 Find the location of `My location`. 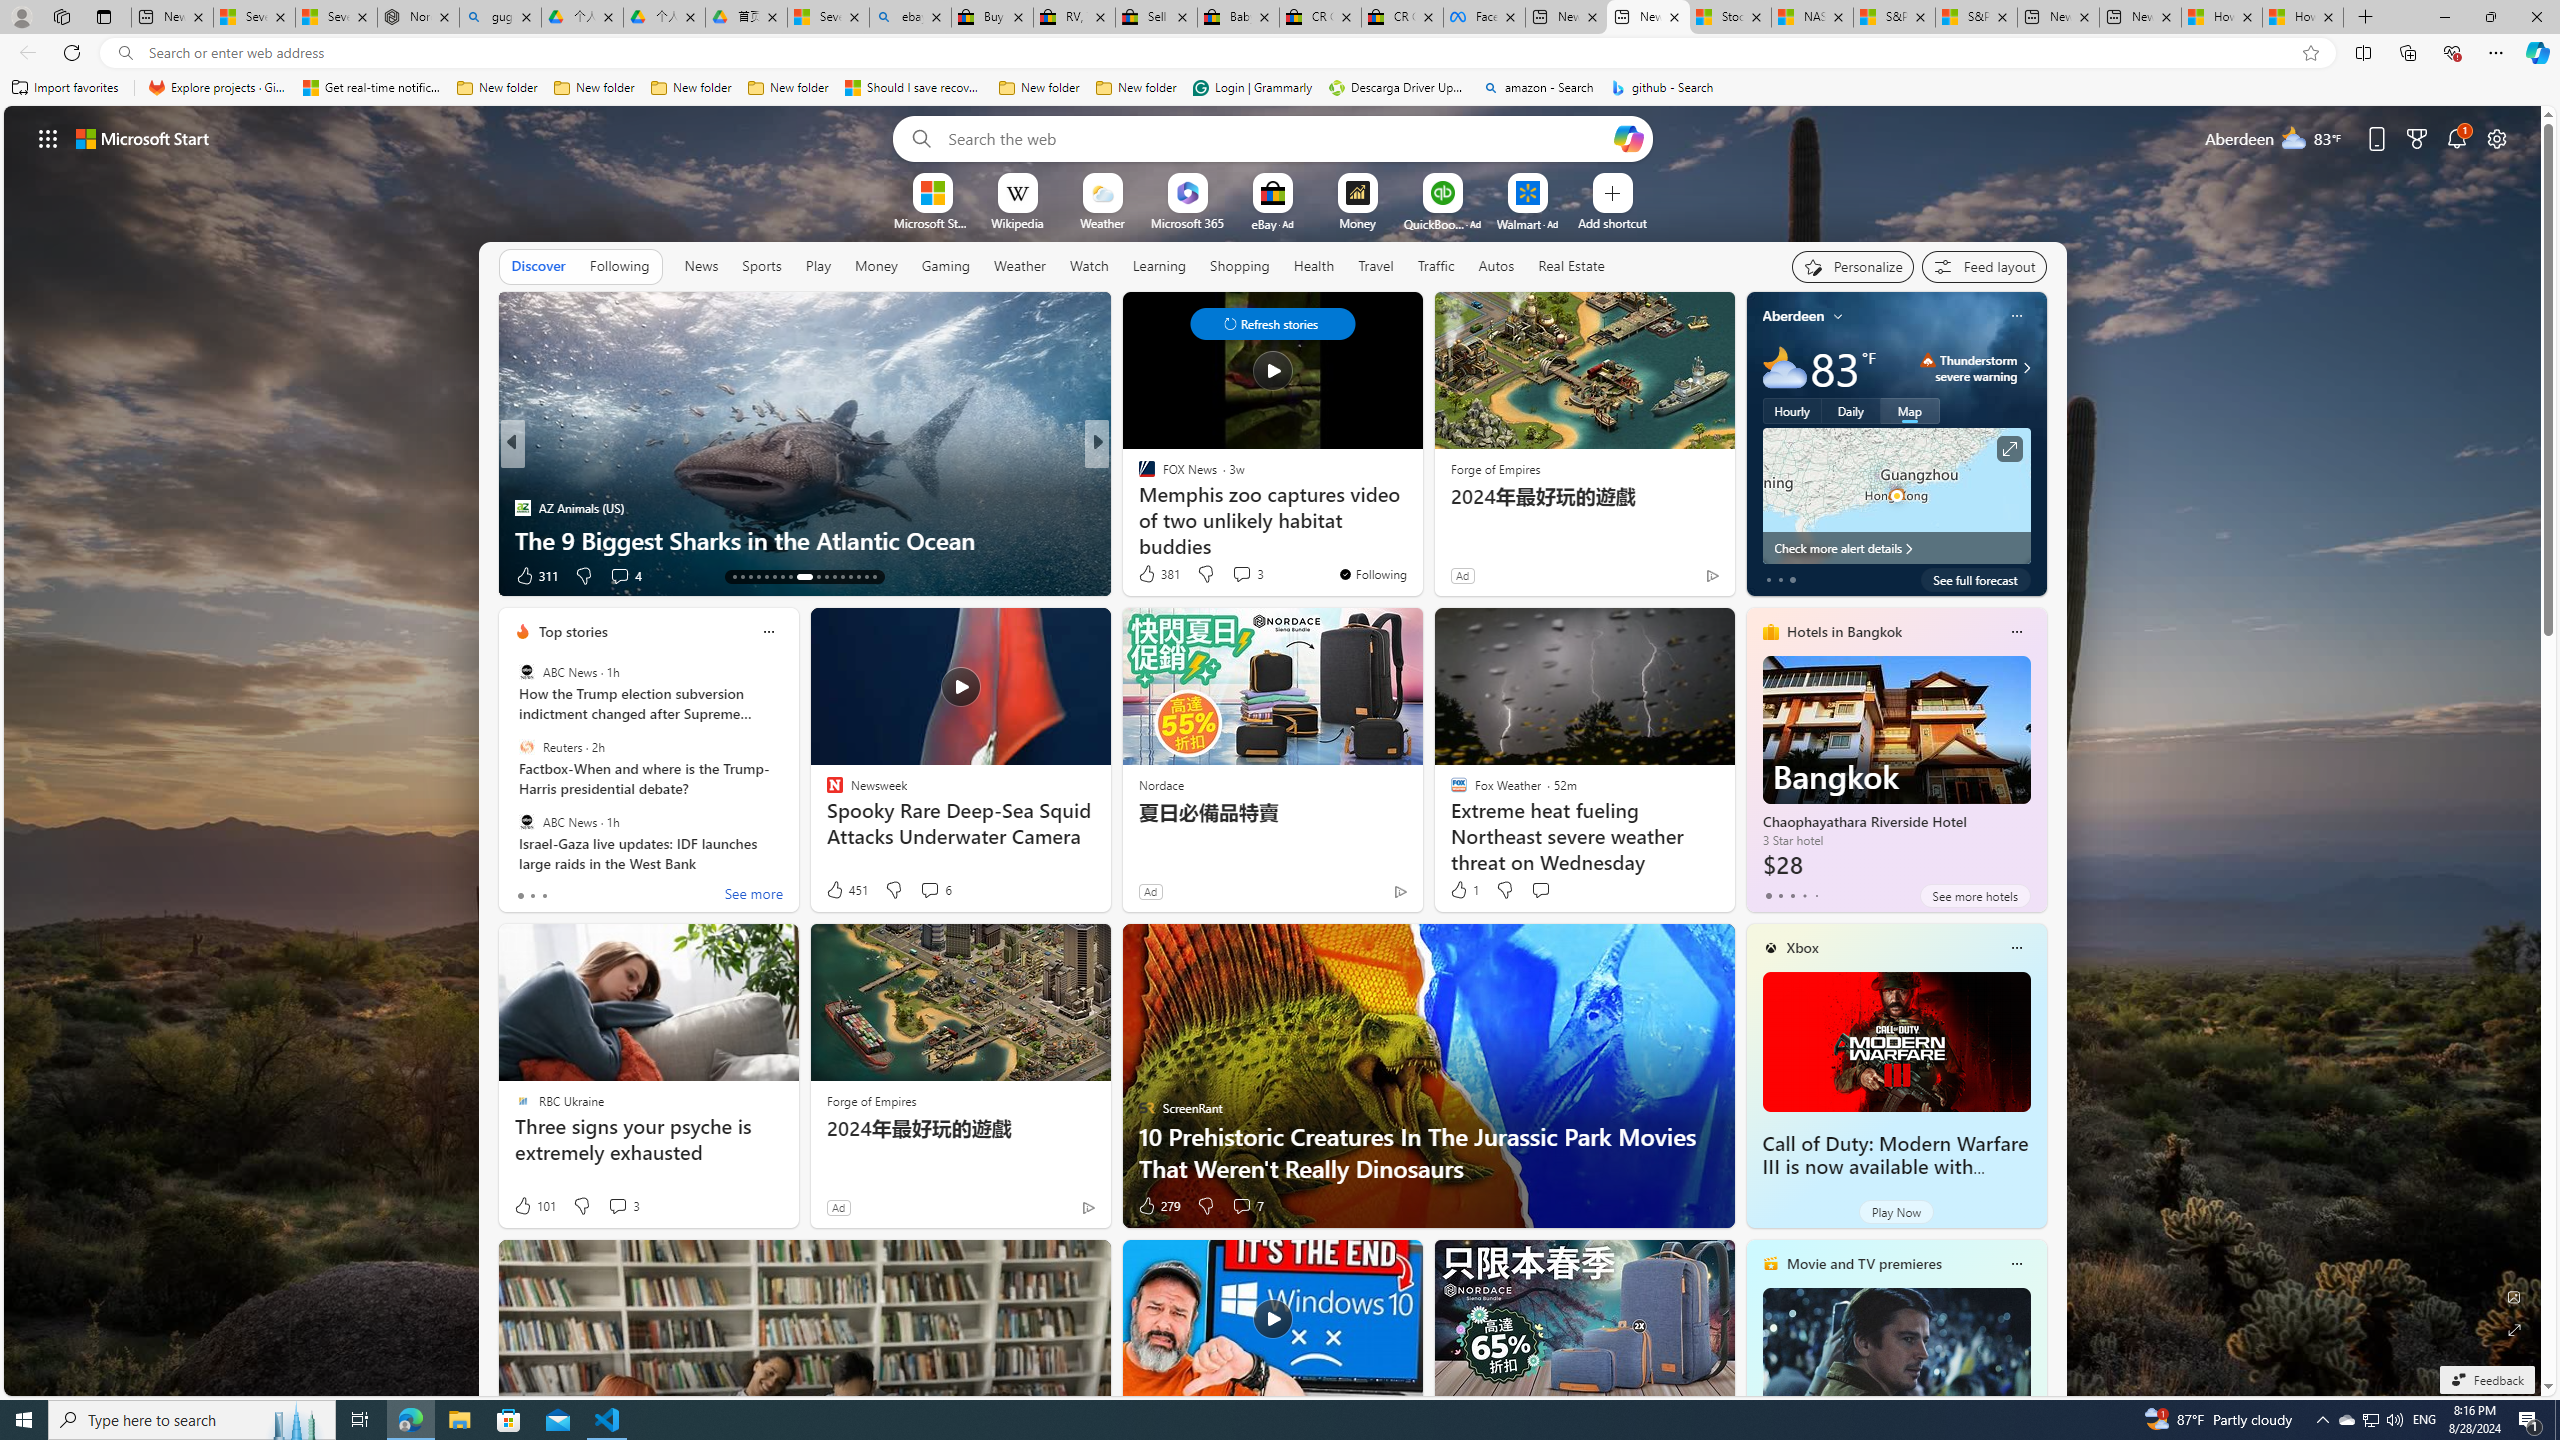

My location is located at coordinates (1838, 316).